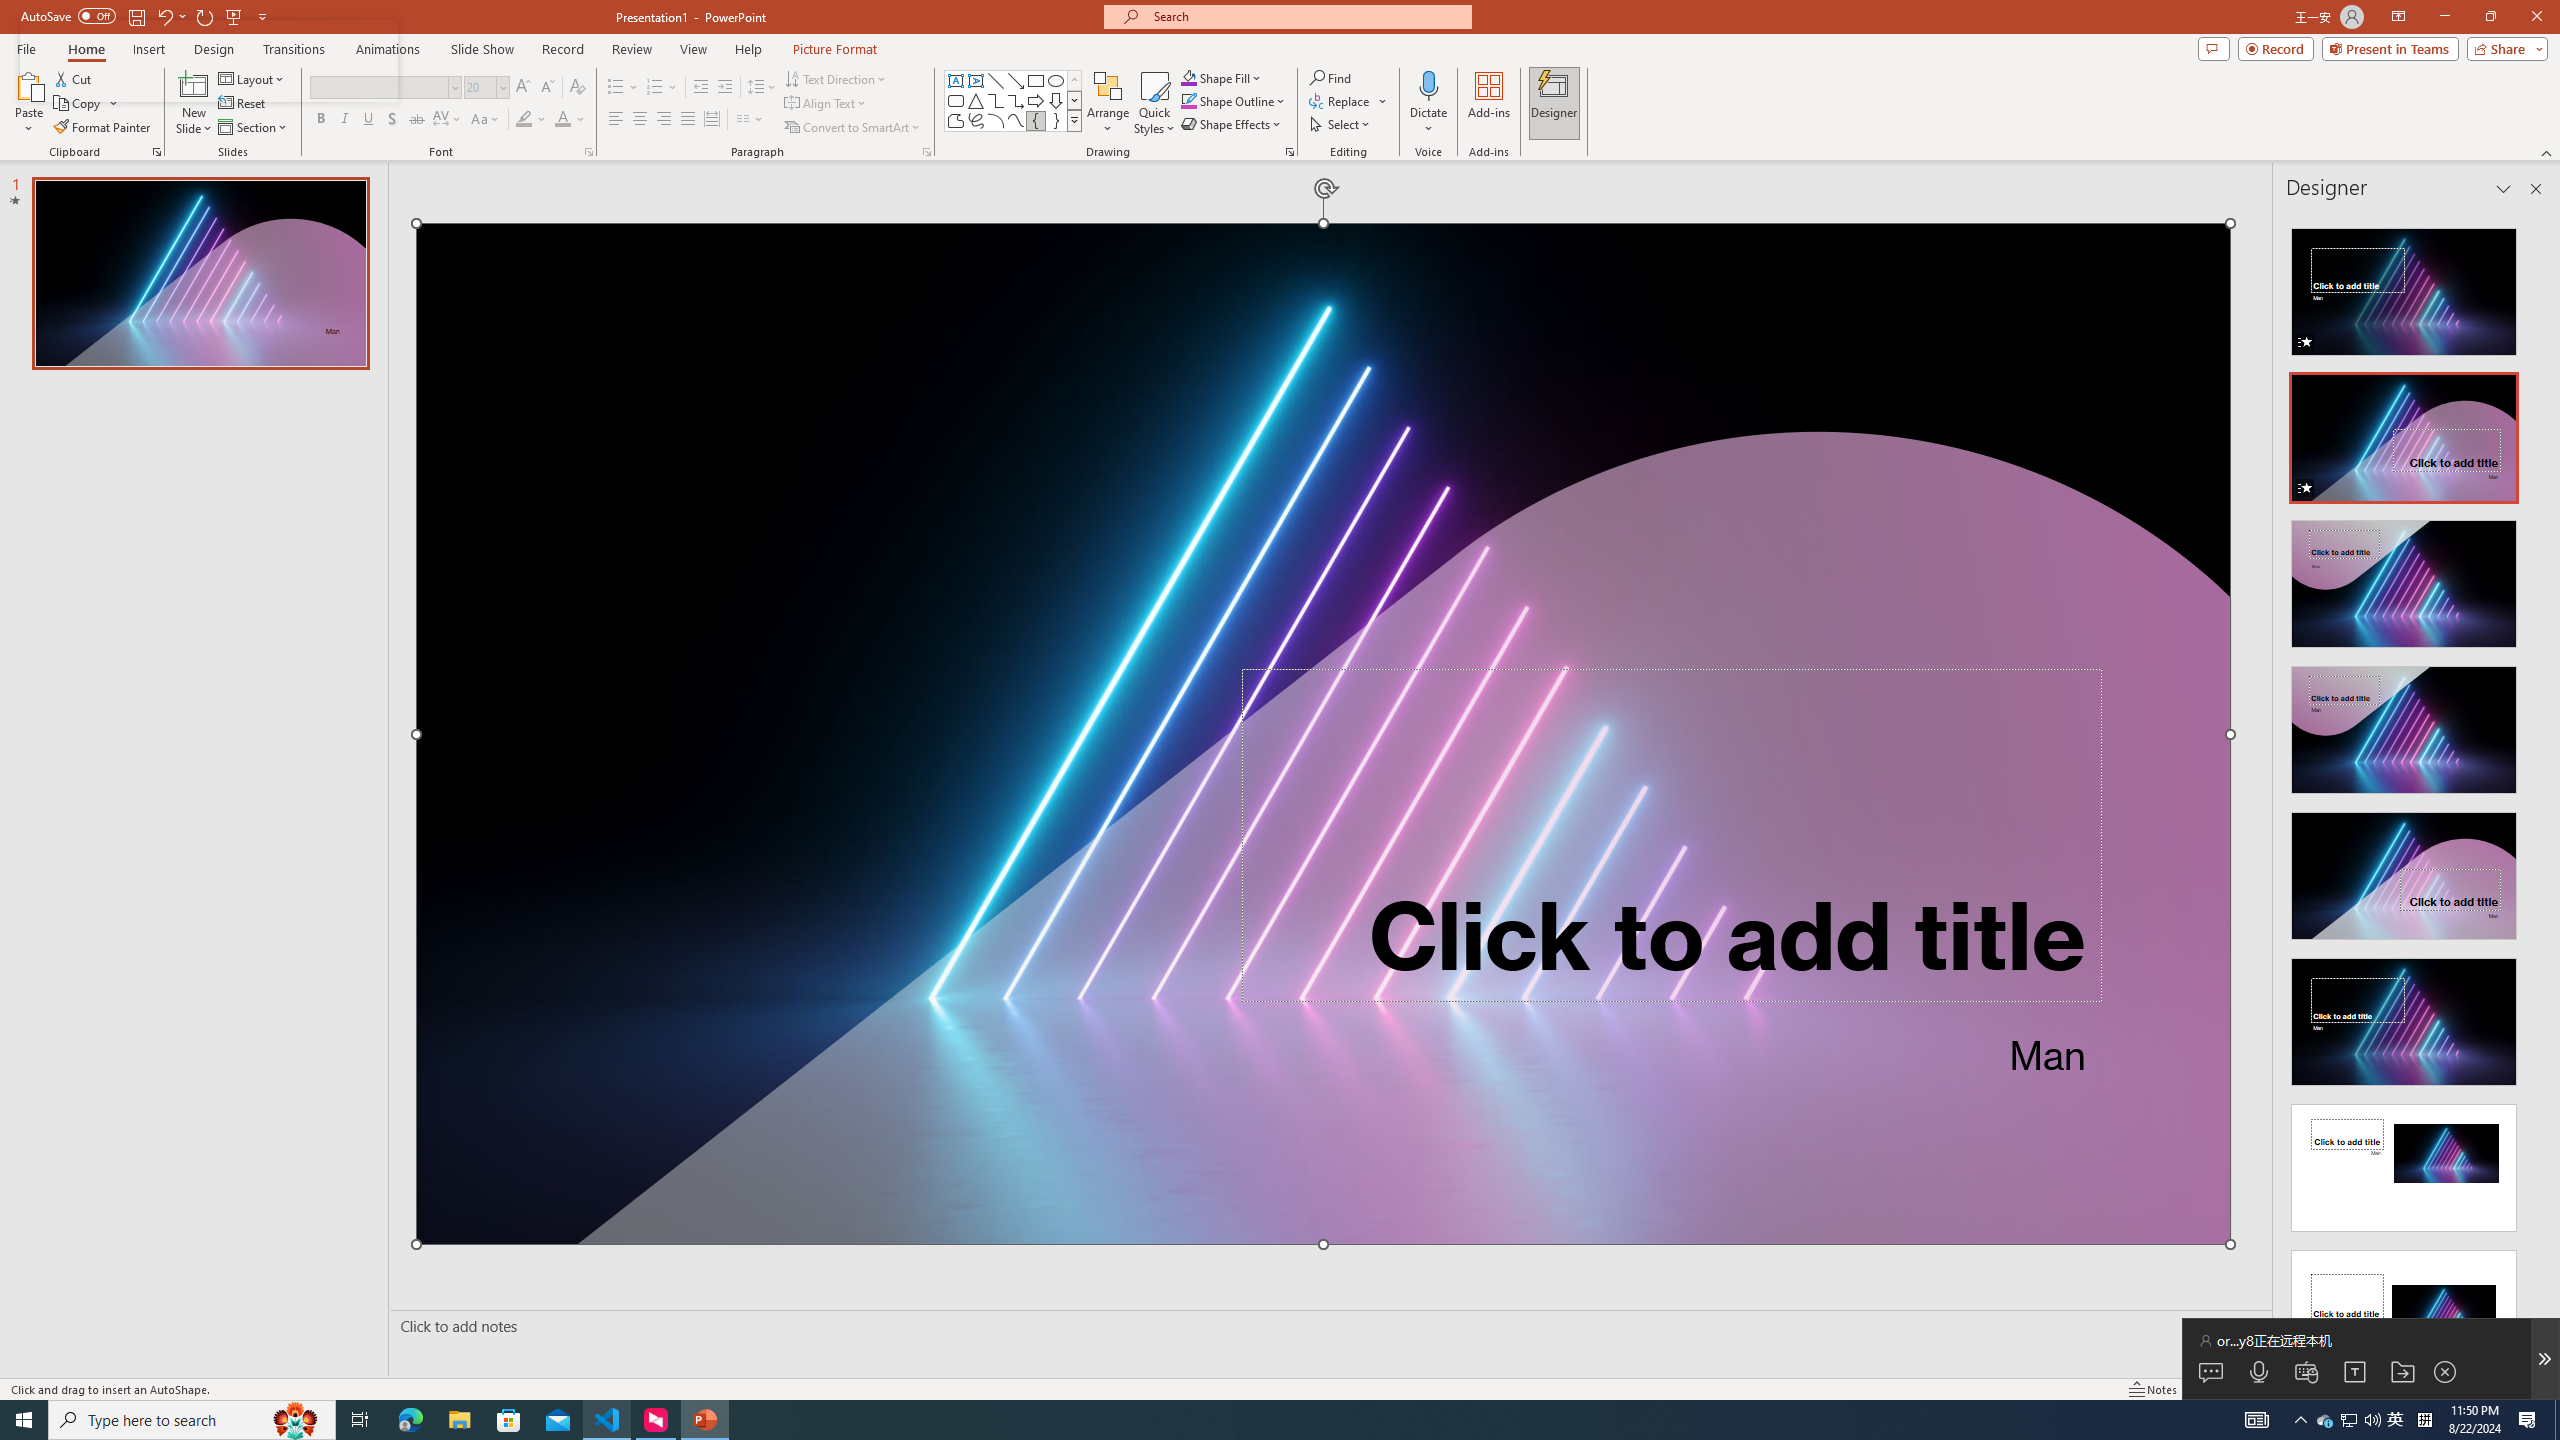  Describe the element at coordinates (748, 49) in the screenshot. I see `Help` at that location.